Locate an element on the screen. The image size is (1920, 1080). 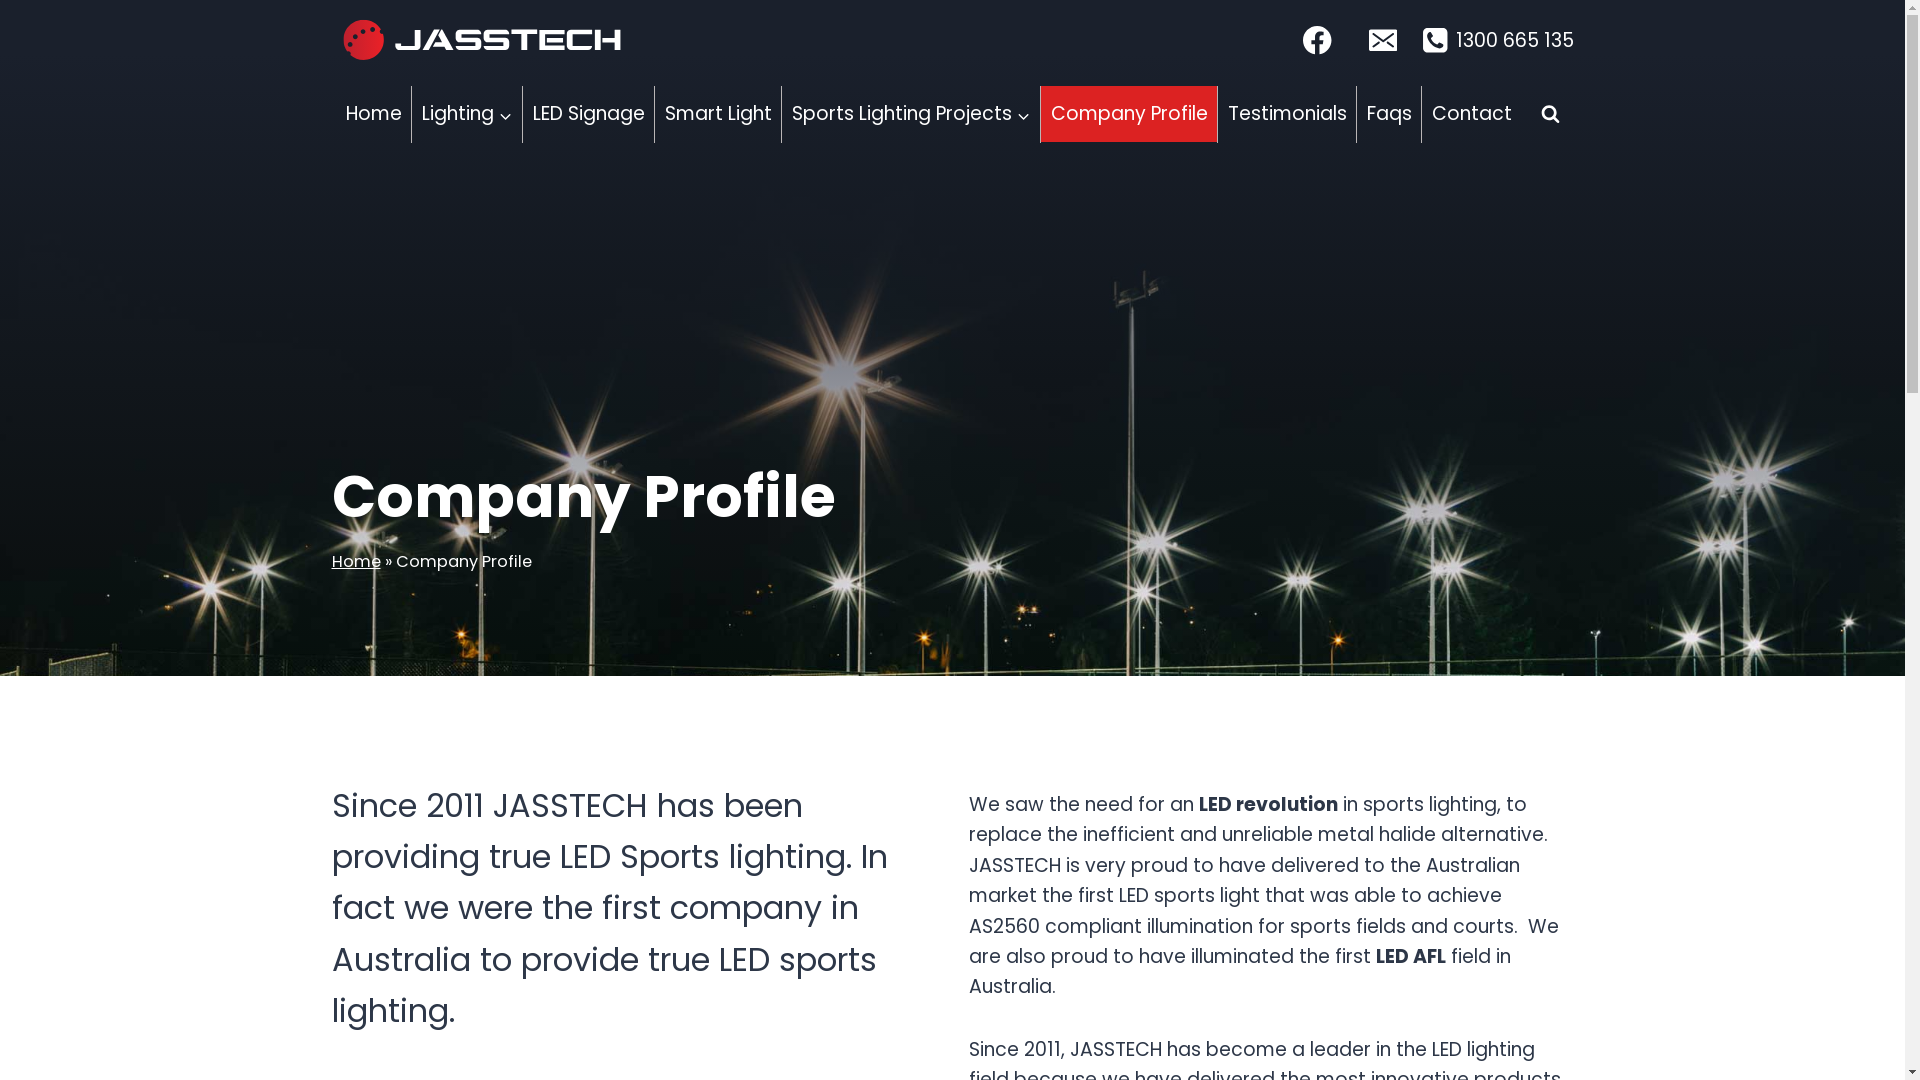
Sports Lighting Projects is located at coordinates (911, 114).